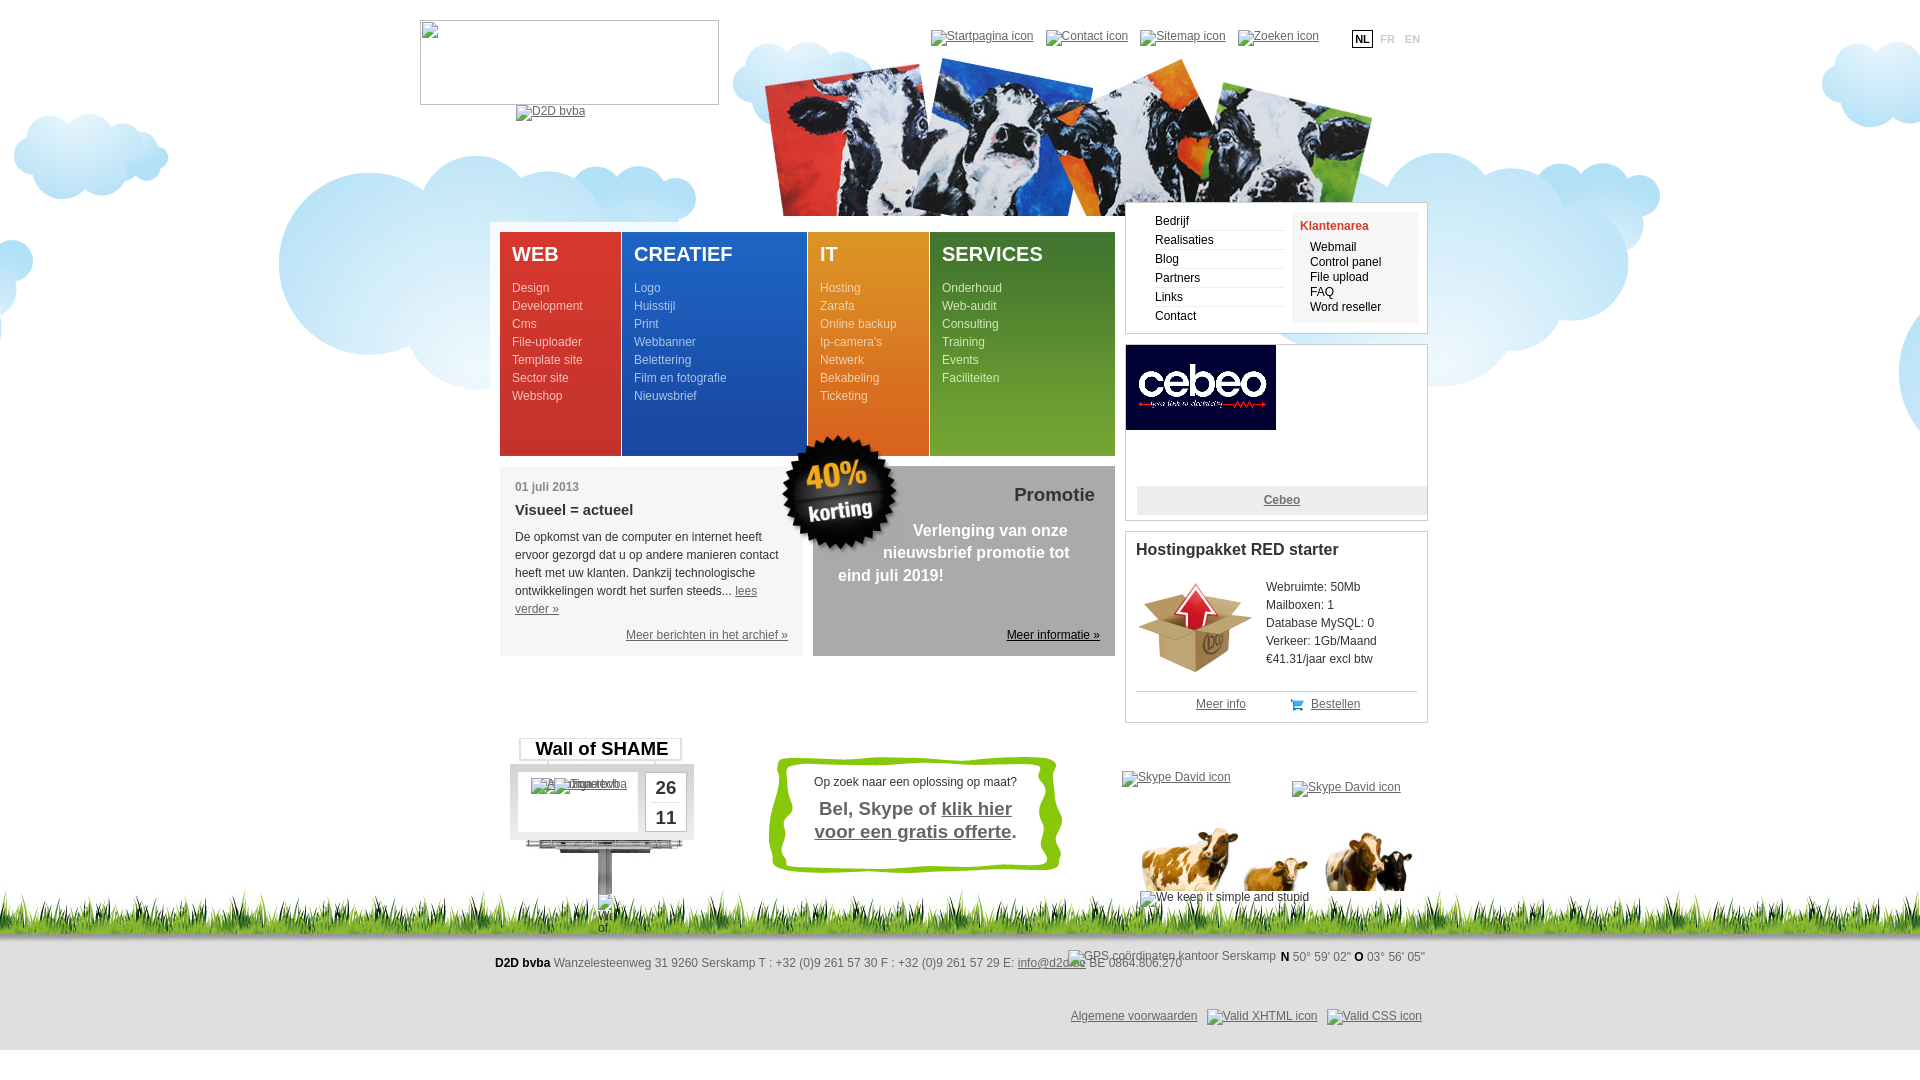 The image size is (1920, 1080). What do you see at coordinates (1220, 221) in the screenshot?
I see `Bedrijf` at bounding box center [1220, 221].